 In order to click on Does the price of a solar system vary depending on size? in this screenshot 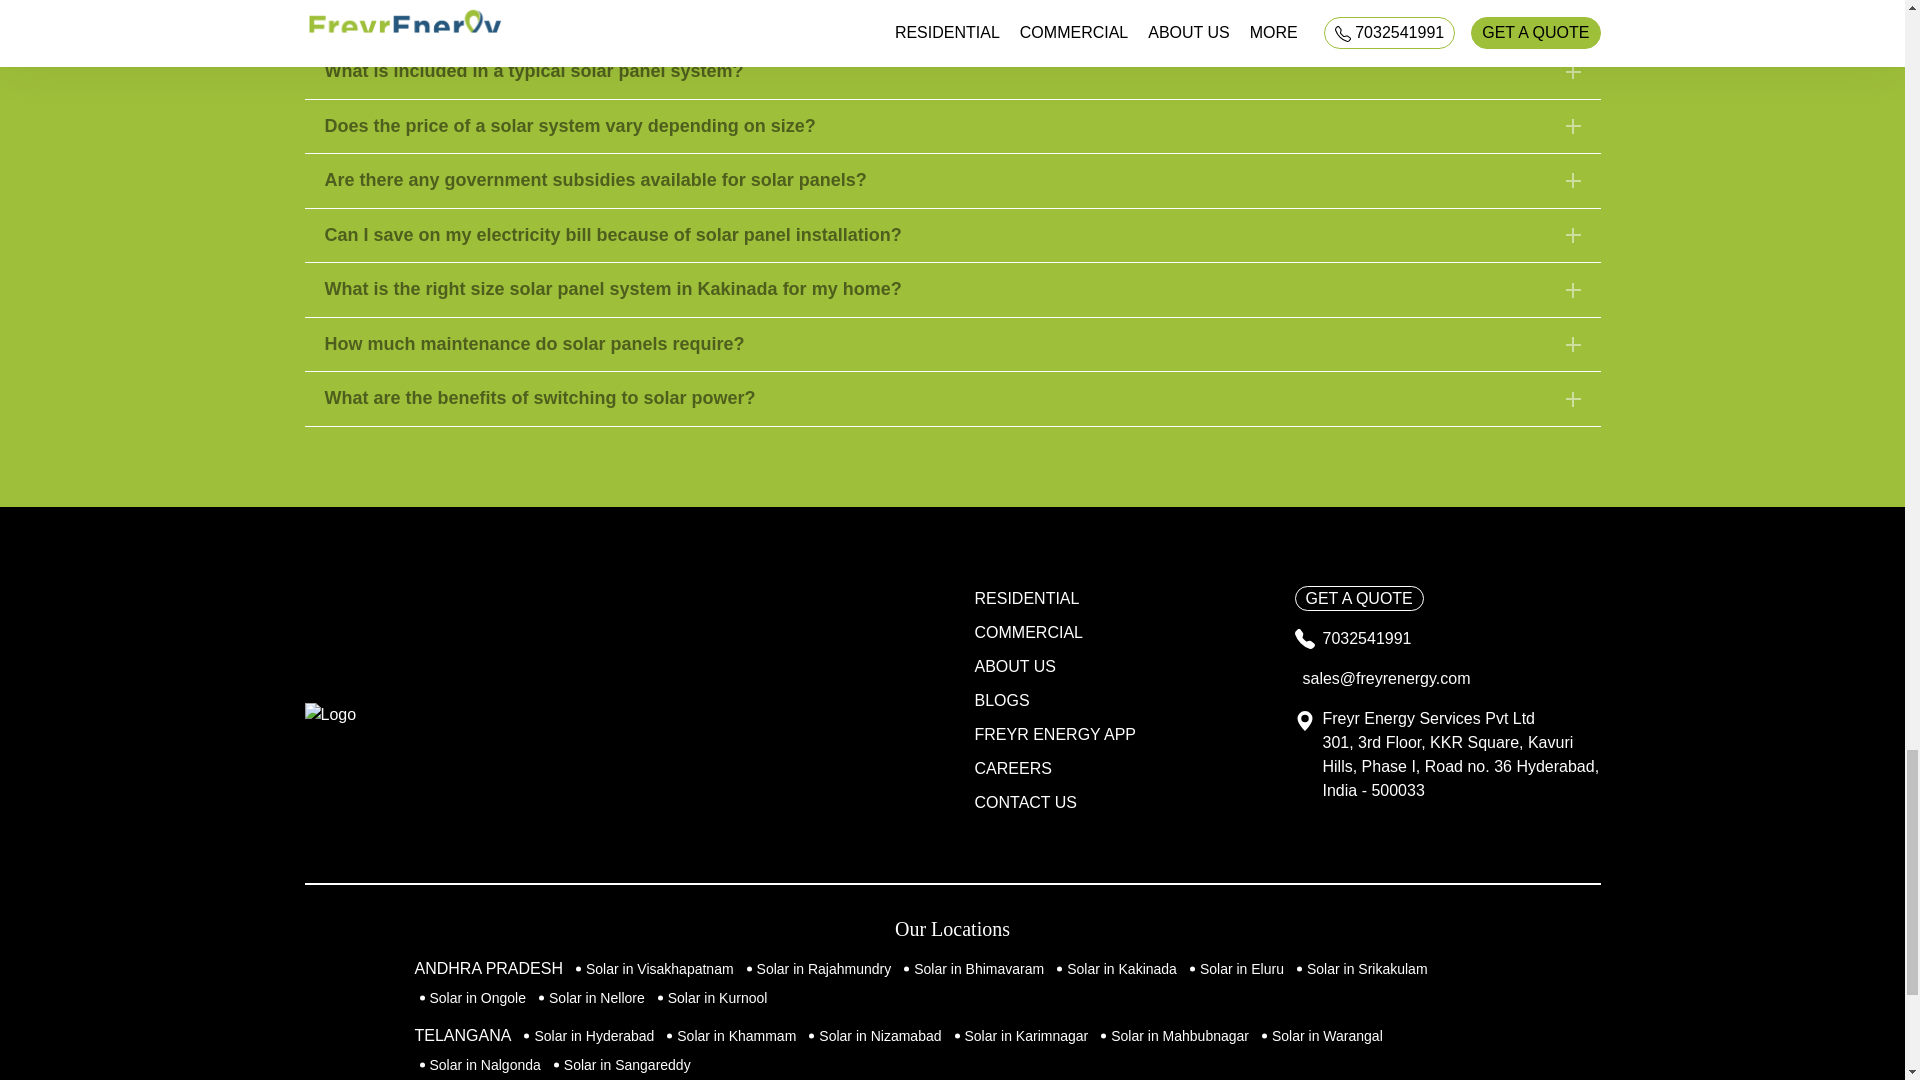, I will do `click(951, 127)`.